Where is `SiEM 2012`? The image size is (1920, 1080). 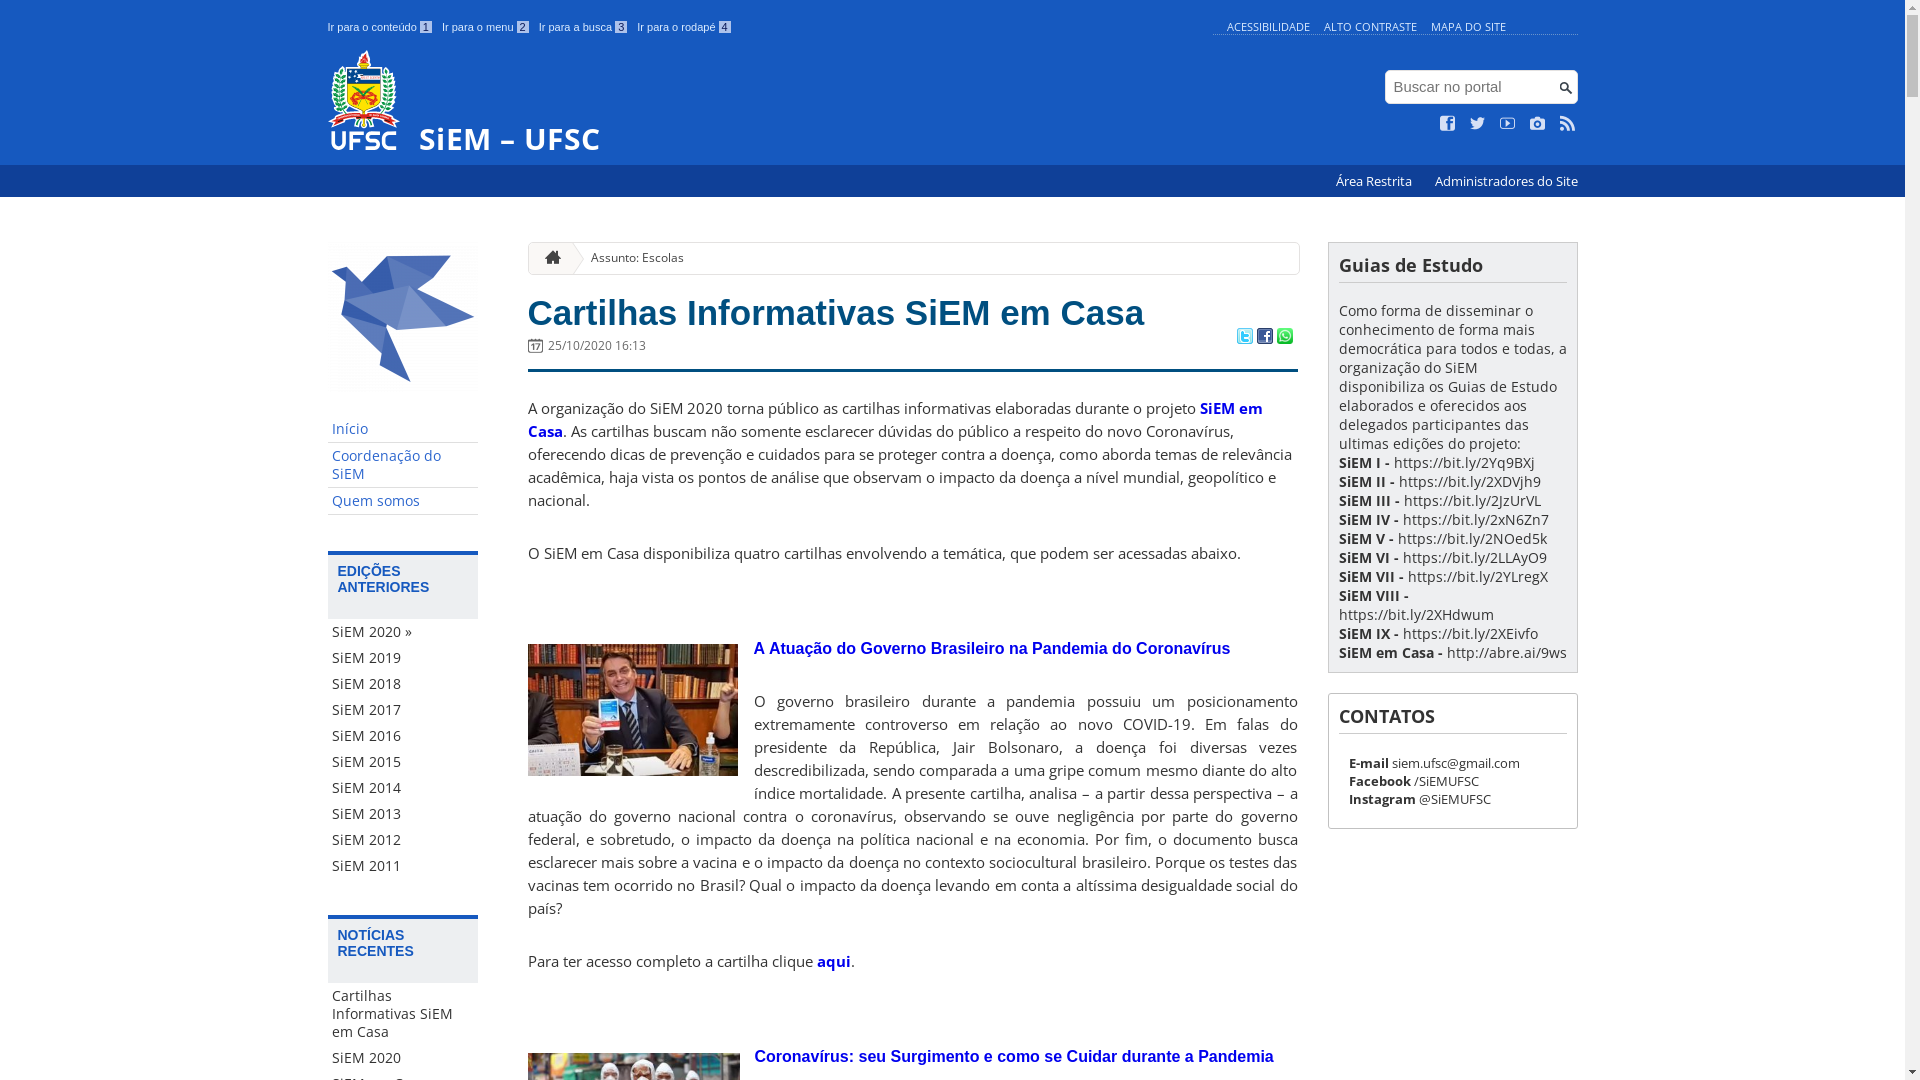 SiEM 2012 is located at coordinates (403, 840).